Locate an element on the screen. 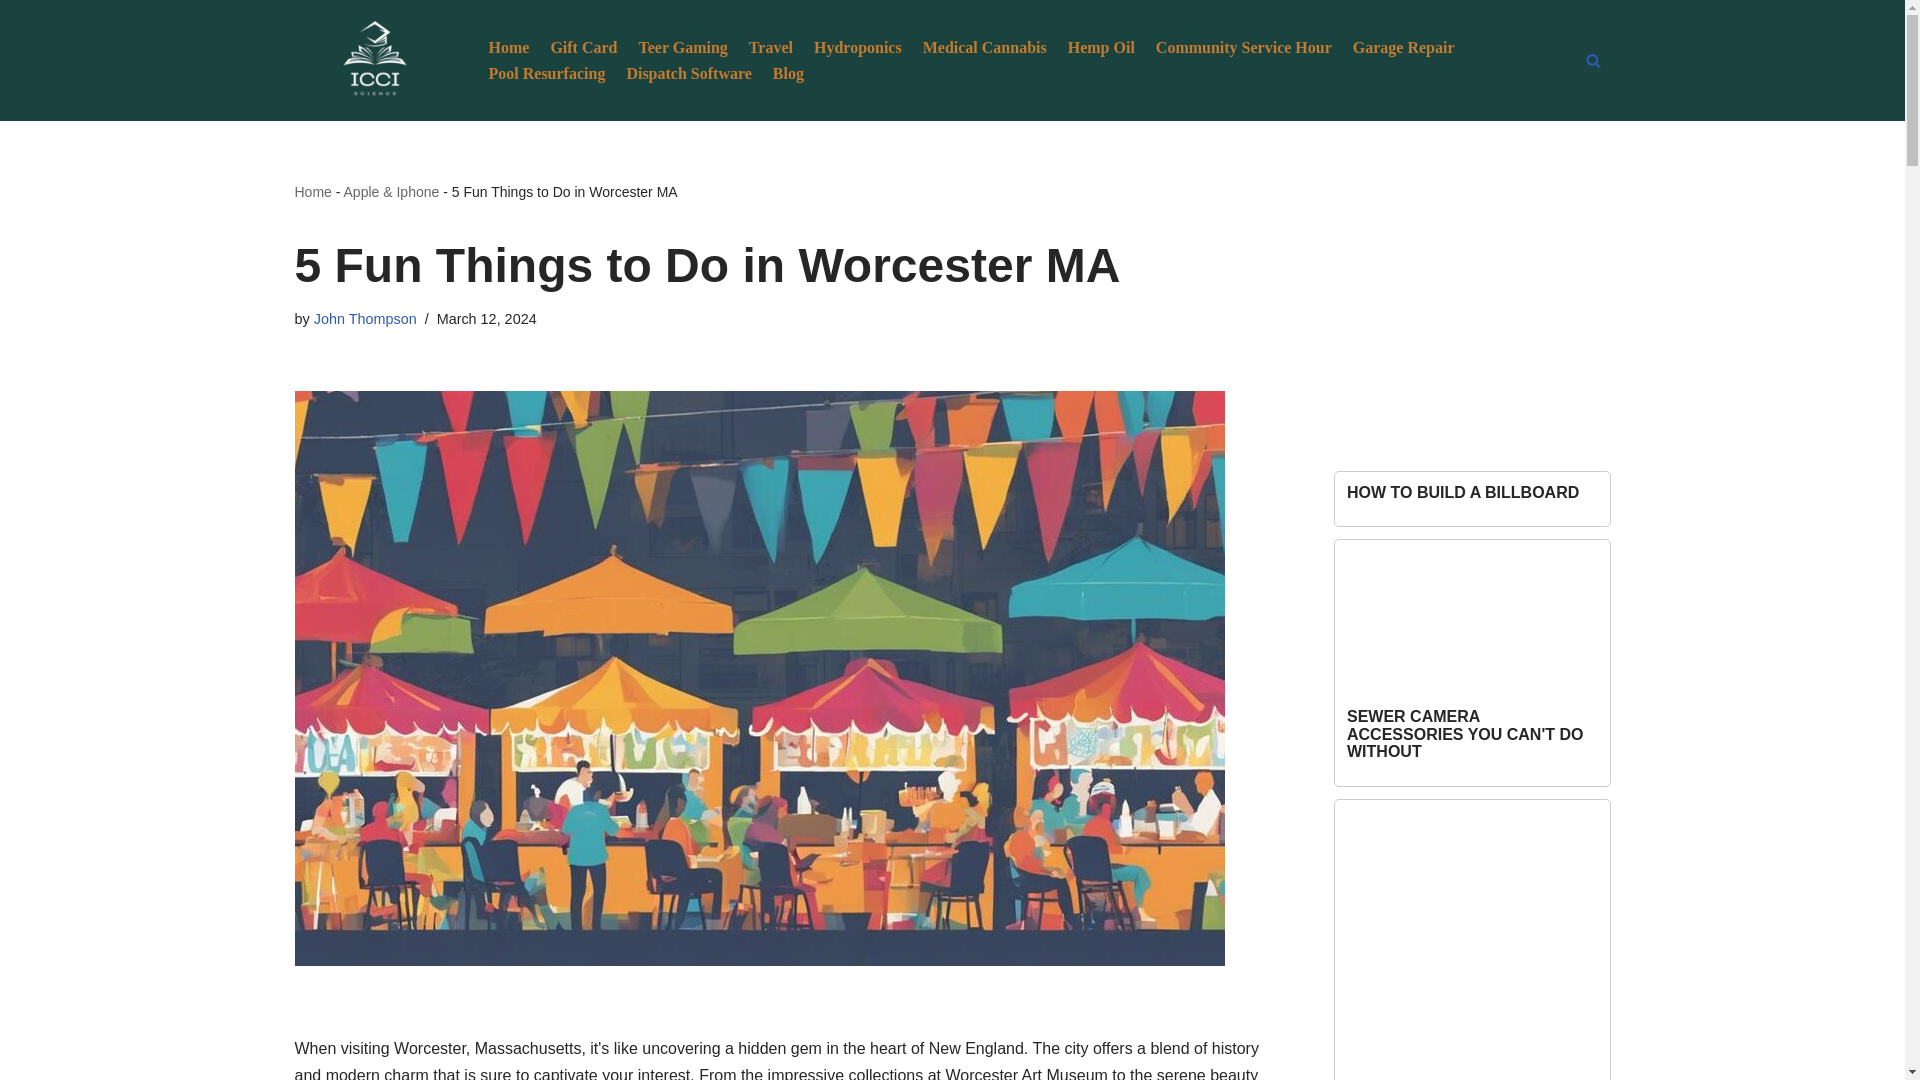 The width and height of the screenshot is (1920, 1080). Home is located at coordinates (508, 46).